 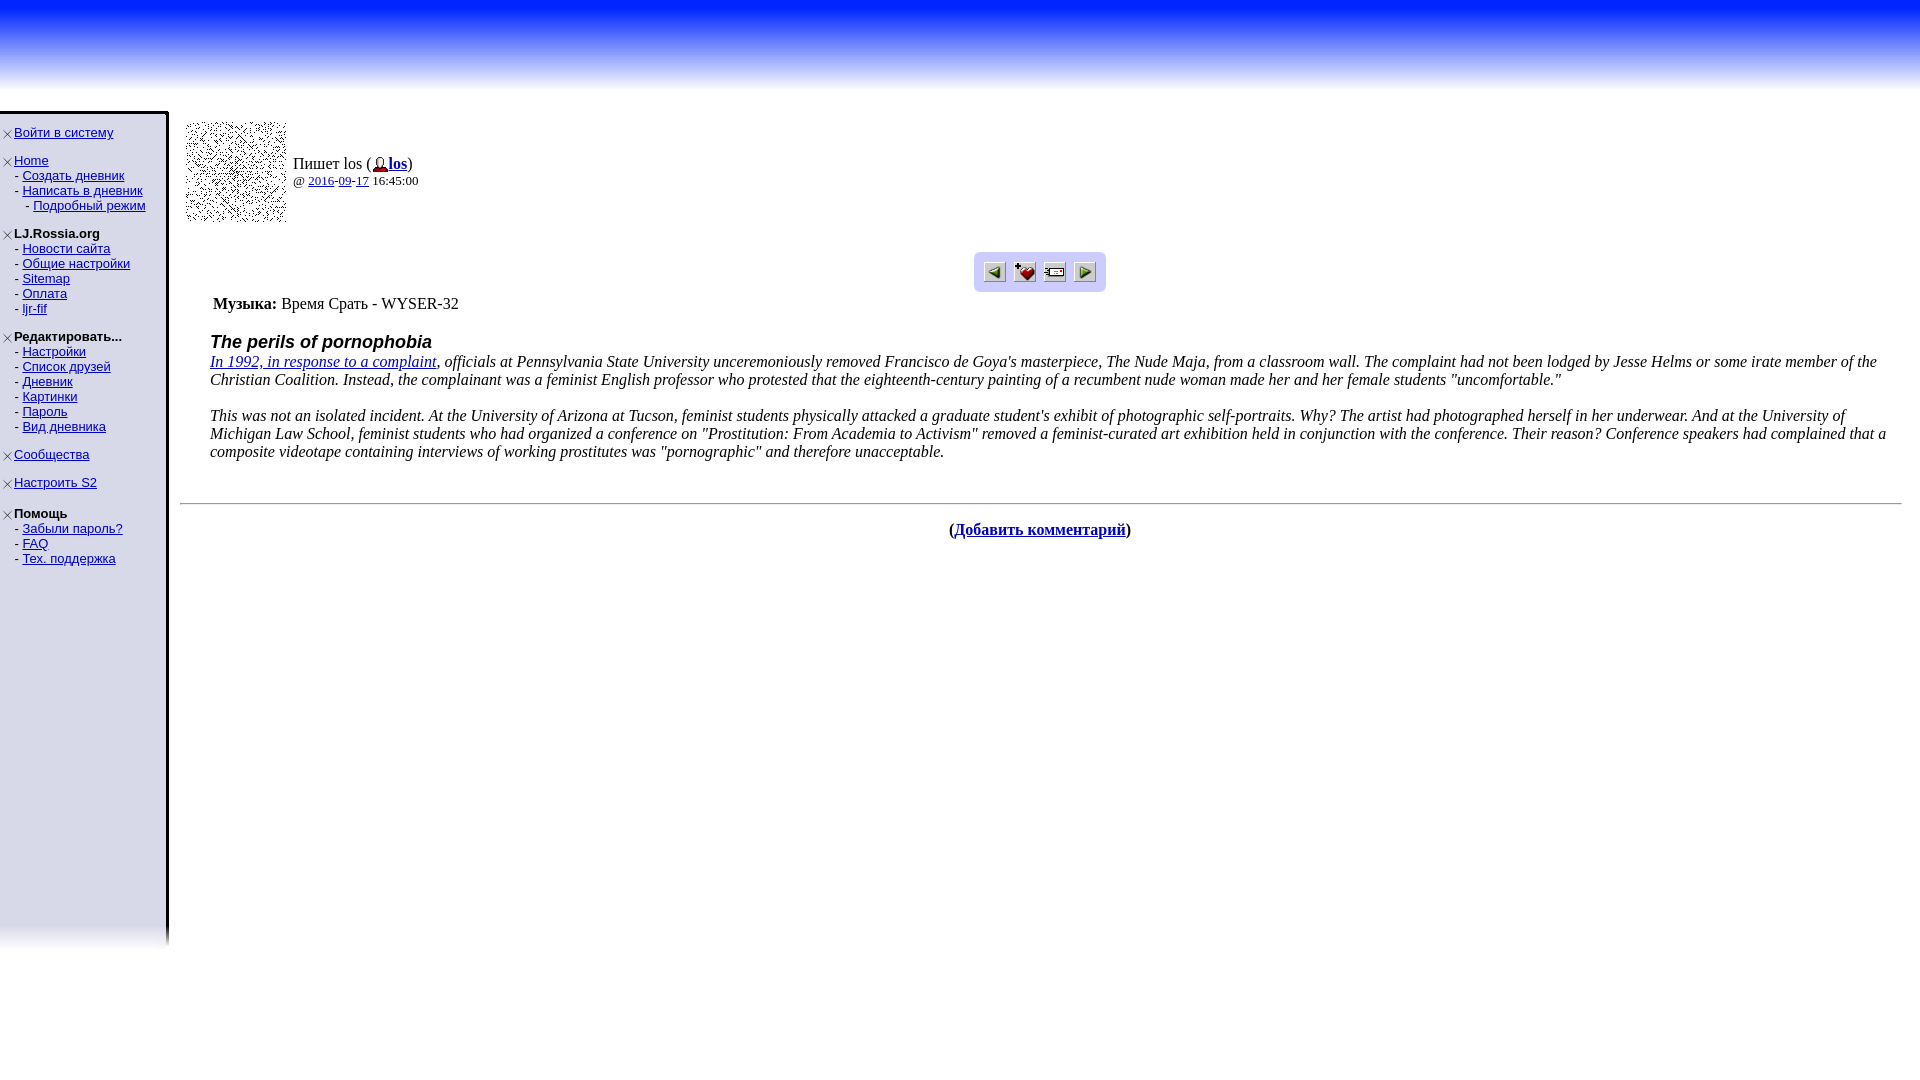 I want to click on 2016, so click(x=320, y=180).